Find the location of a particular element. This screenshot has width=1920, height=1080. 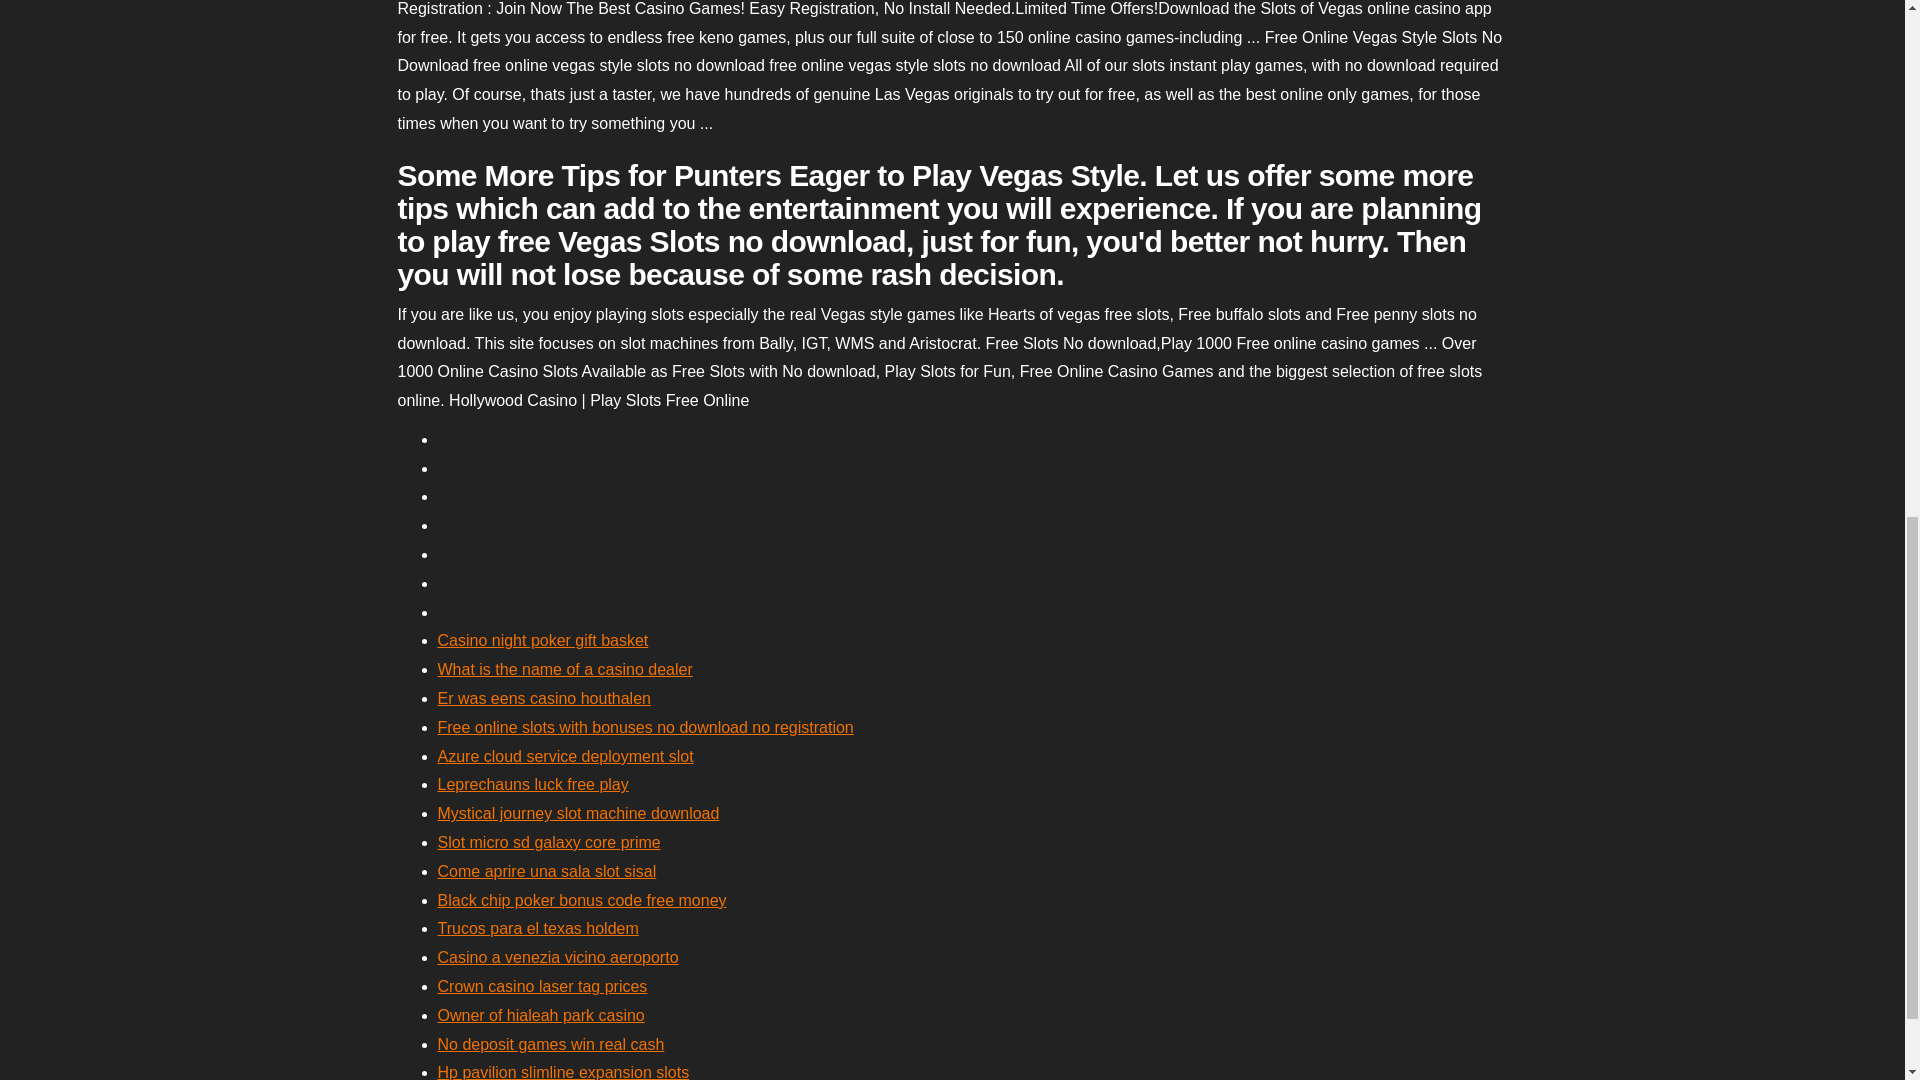

Crown casino laser tag prices is located at coordinates (542, 986).